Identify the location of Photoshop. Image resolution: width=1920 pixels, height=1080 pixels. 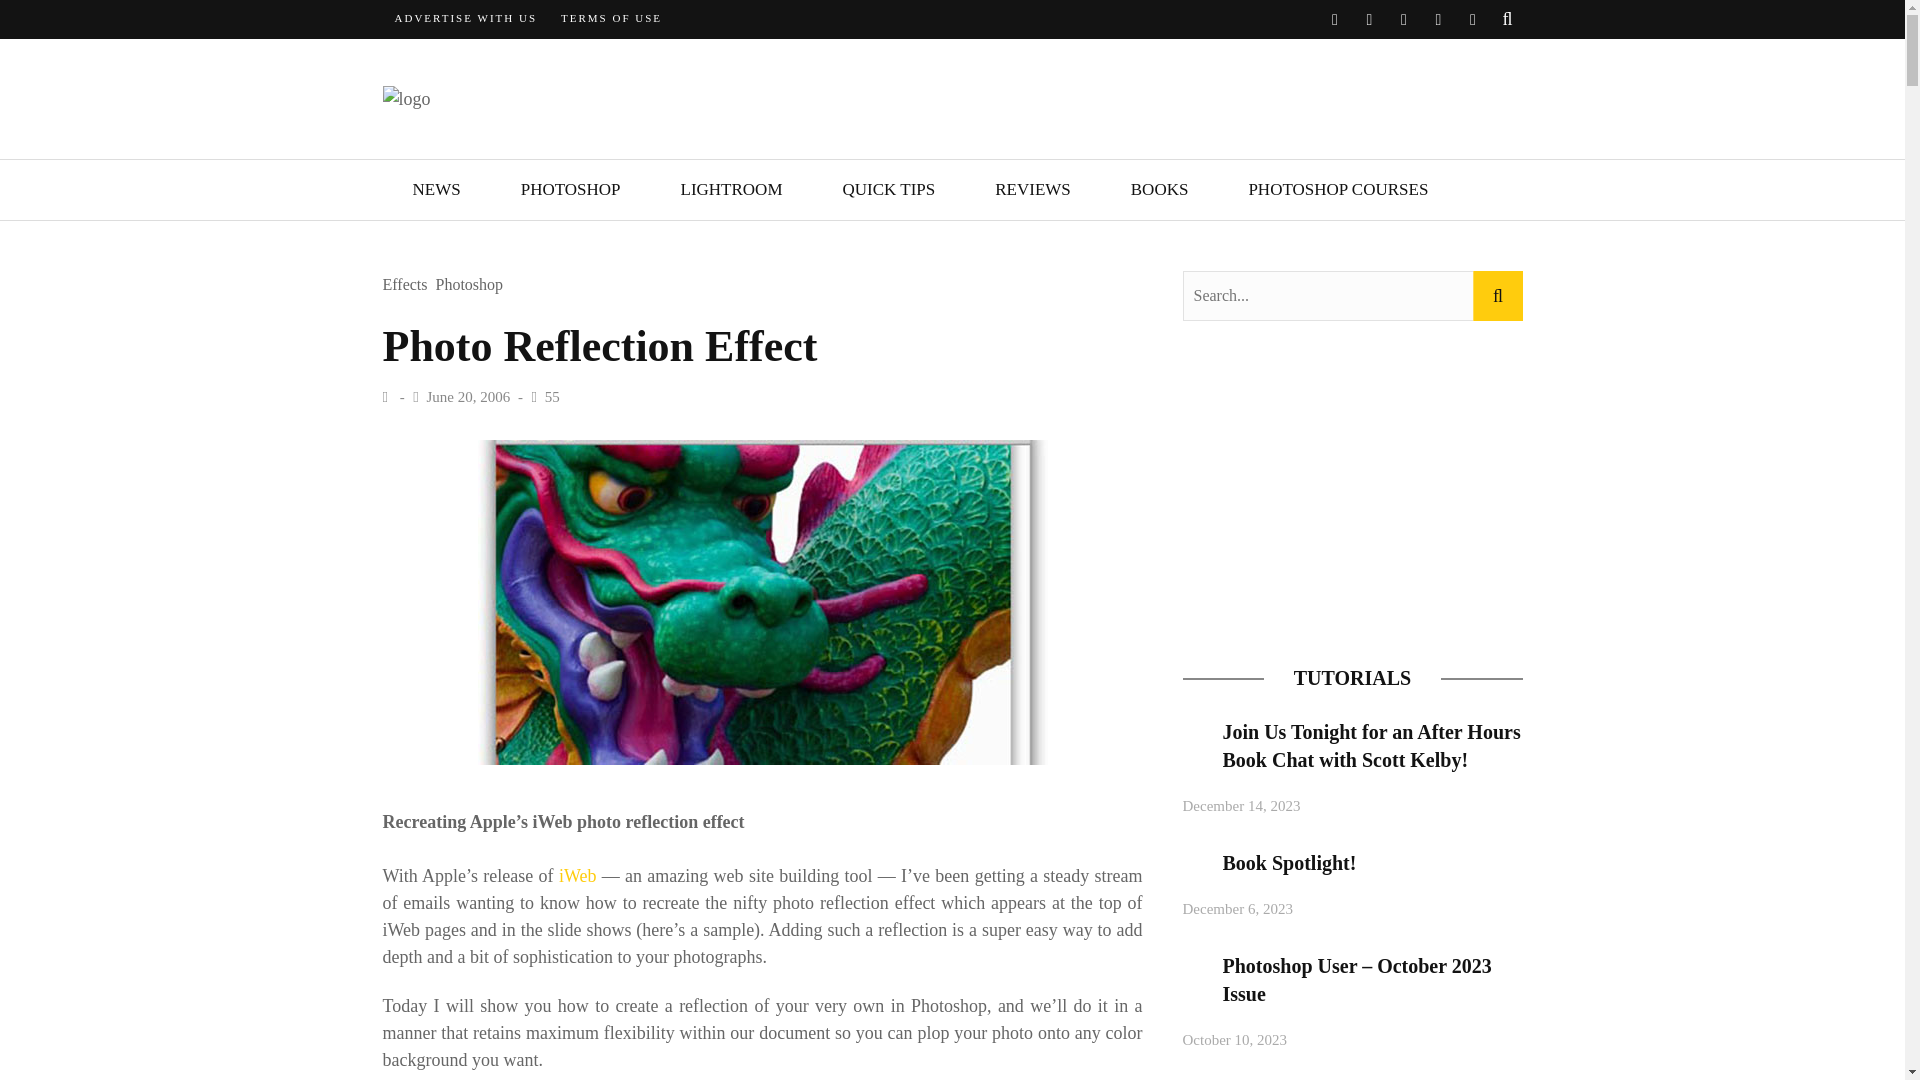
(469, 286).